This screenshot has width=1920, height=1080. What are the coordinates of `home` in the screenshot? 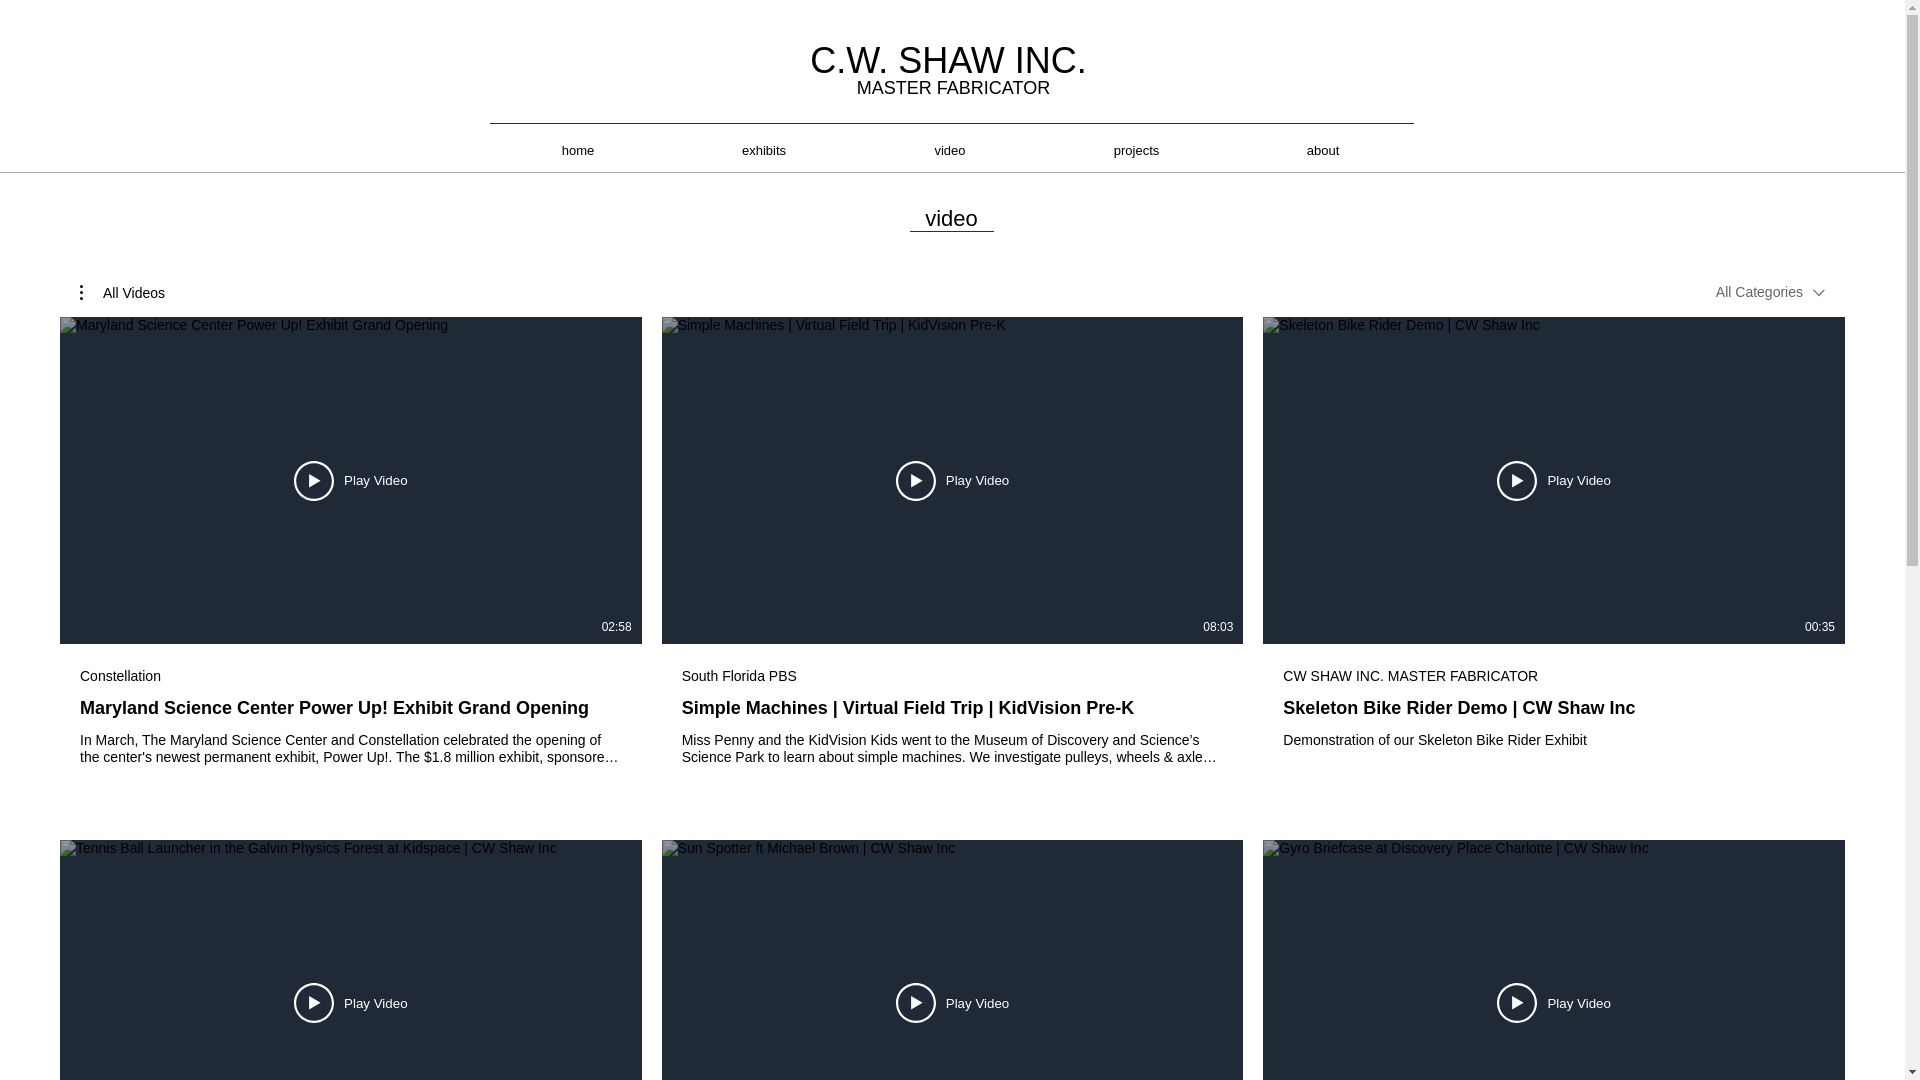 It's located at (576, 150).